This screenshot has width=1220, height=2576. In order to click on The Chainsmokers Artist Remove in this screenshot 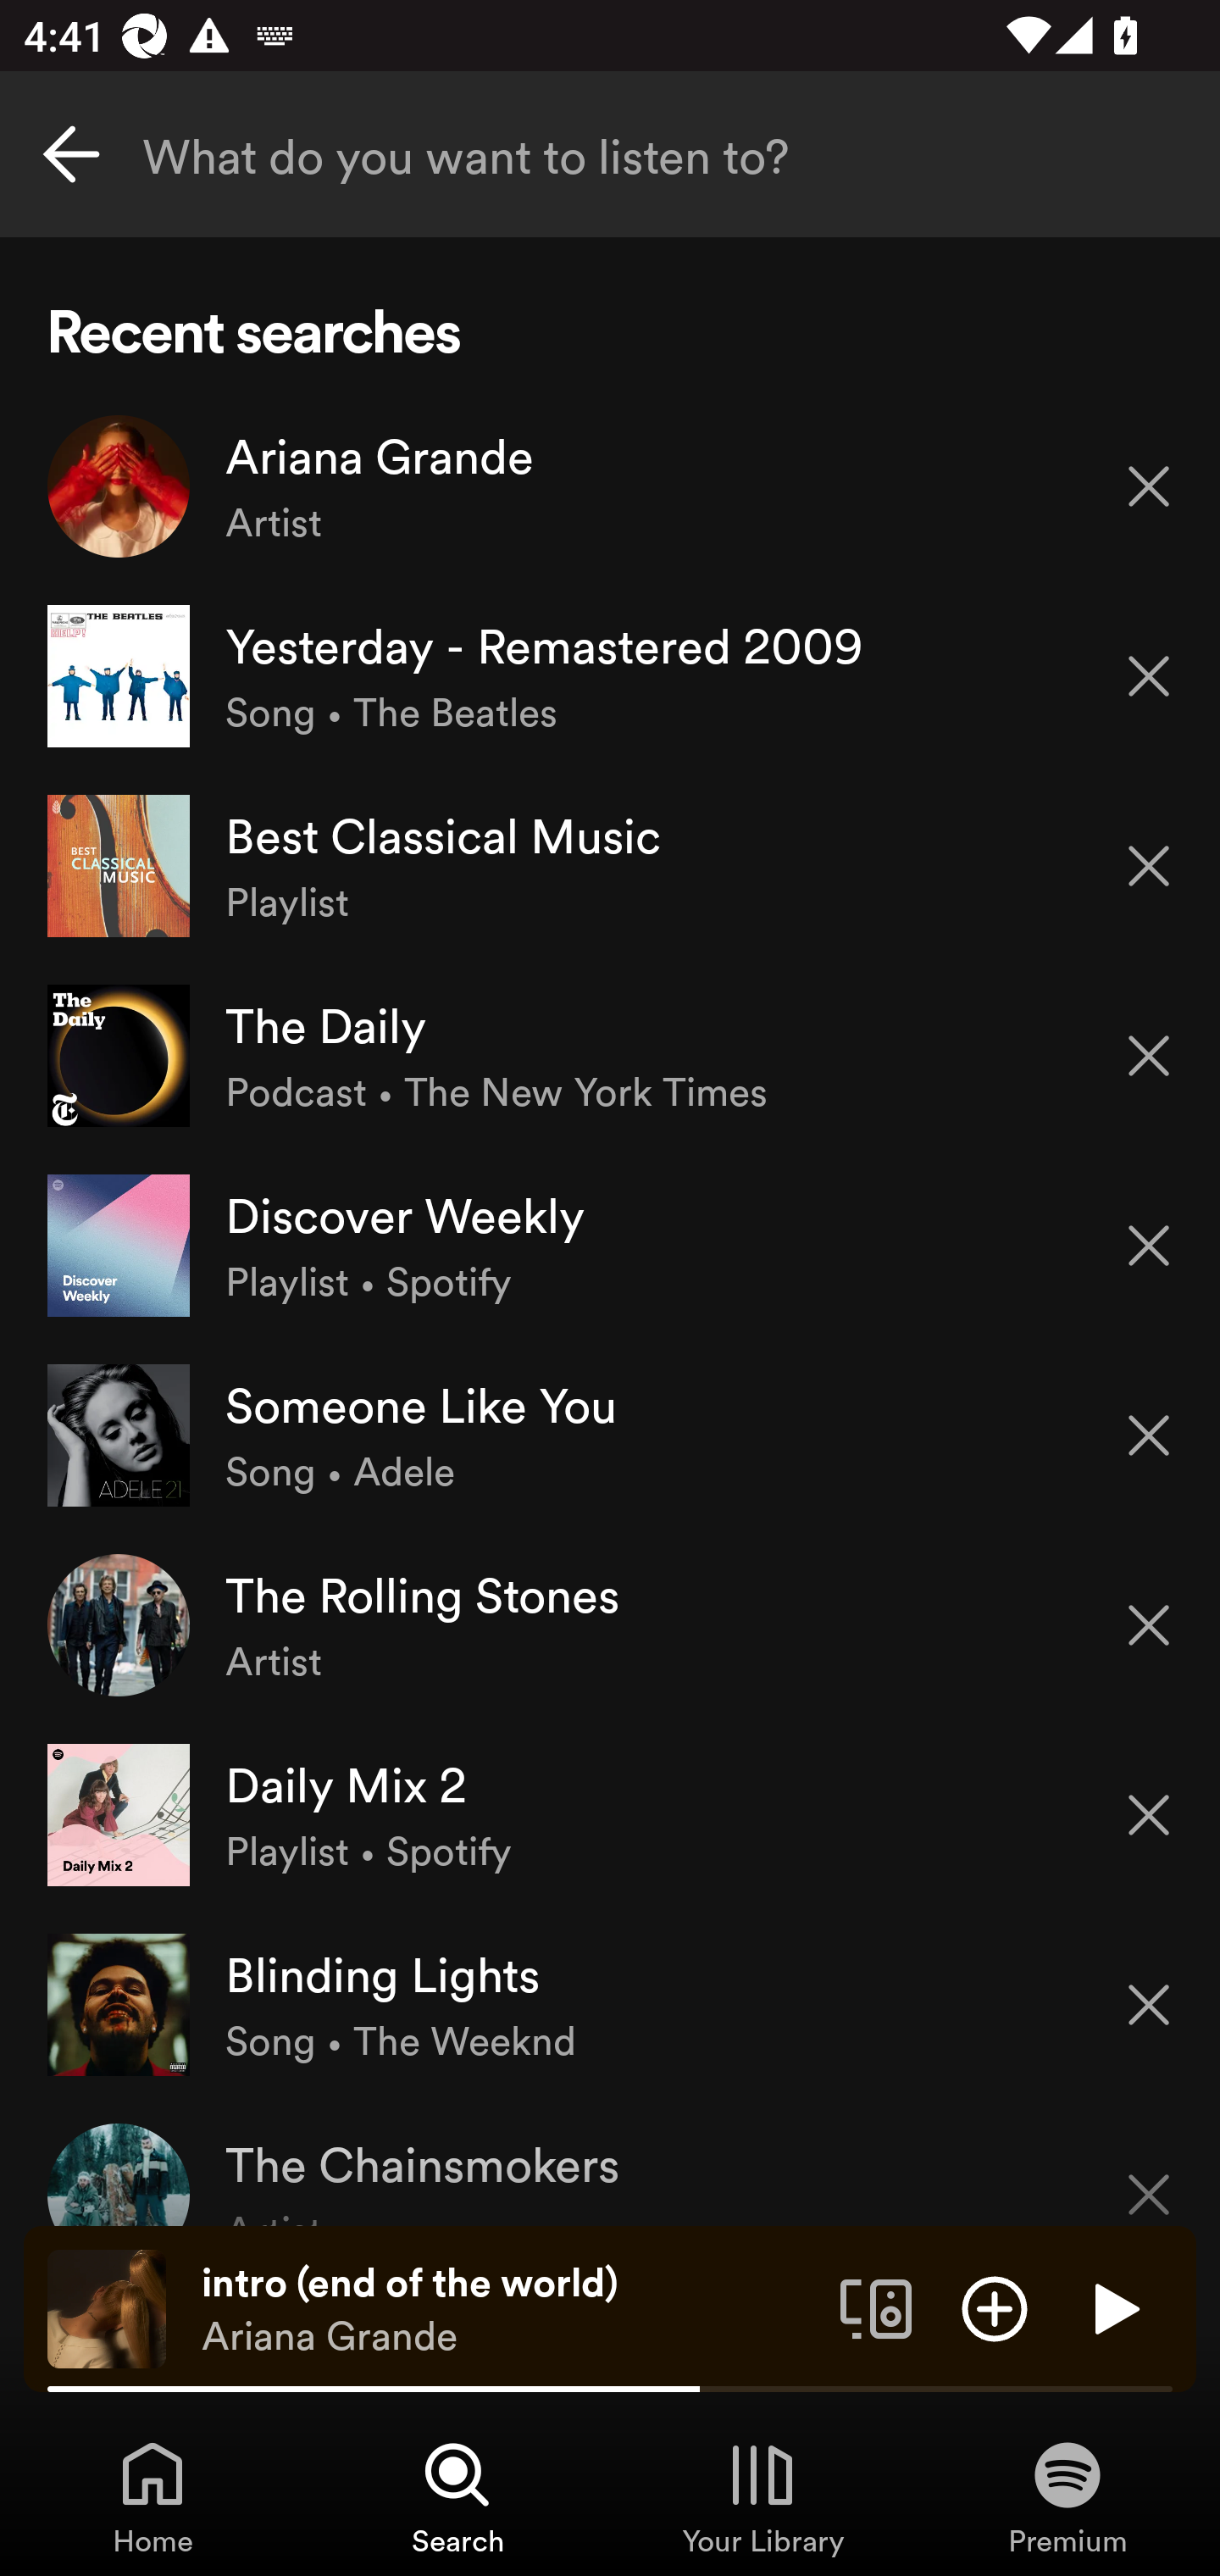, I will do `click(610, 2162)`.